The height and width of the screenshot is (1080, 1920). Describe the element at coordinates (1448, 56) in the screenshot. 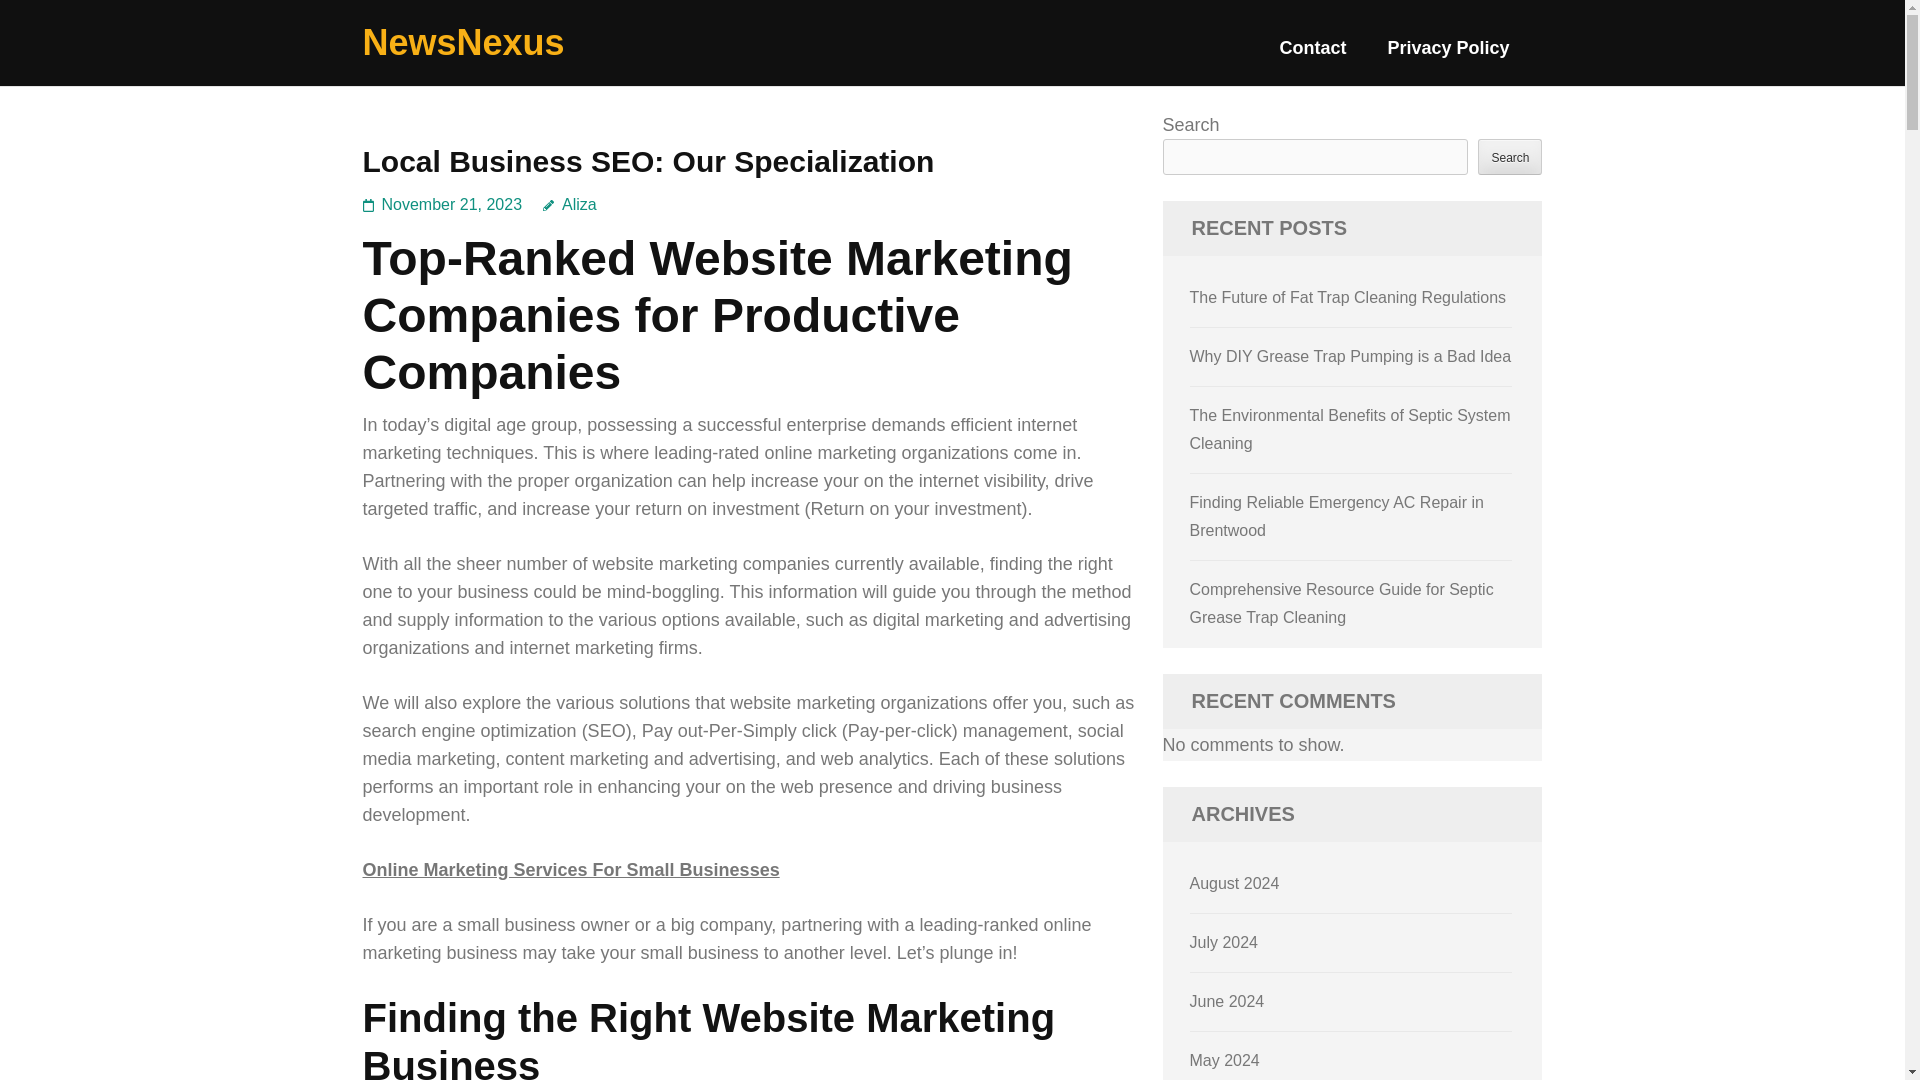

I see `Privacy Policy` at that location.